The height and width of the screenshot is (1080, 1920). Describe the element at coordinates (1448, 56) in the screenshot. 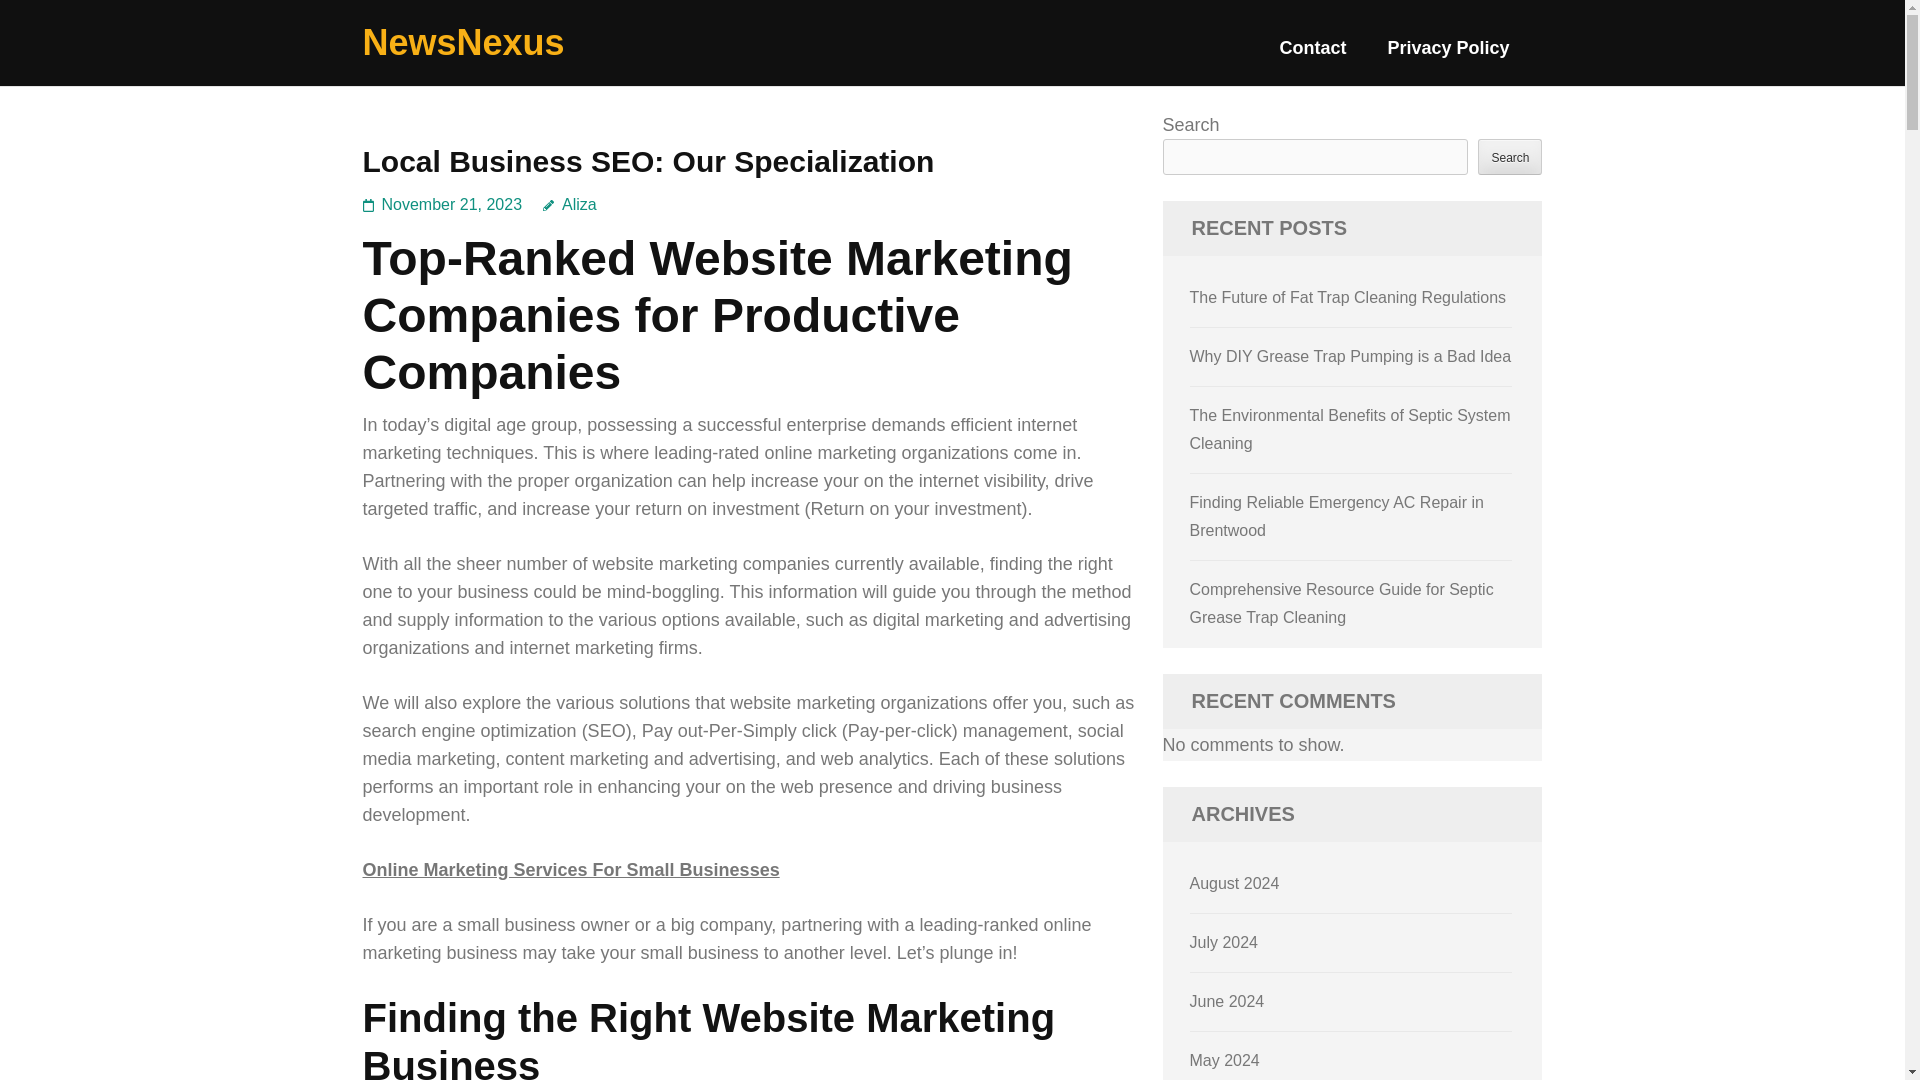

I see `Privacy Policy` at that location.